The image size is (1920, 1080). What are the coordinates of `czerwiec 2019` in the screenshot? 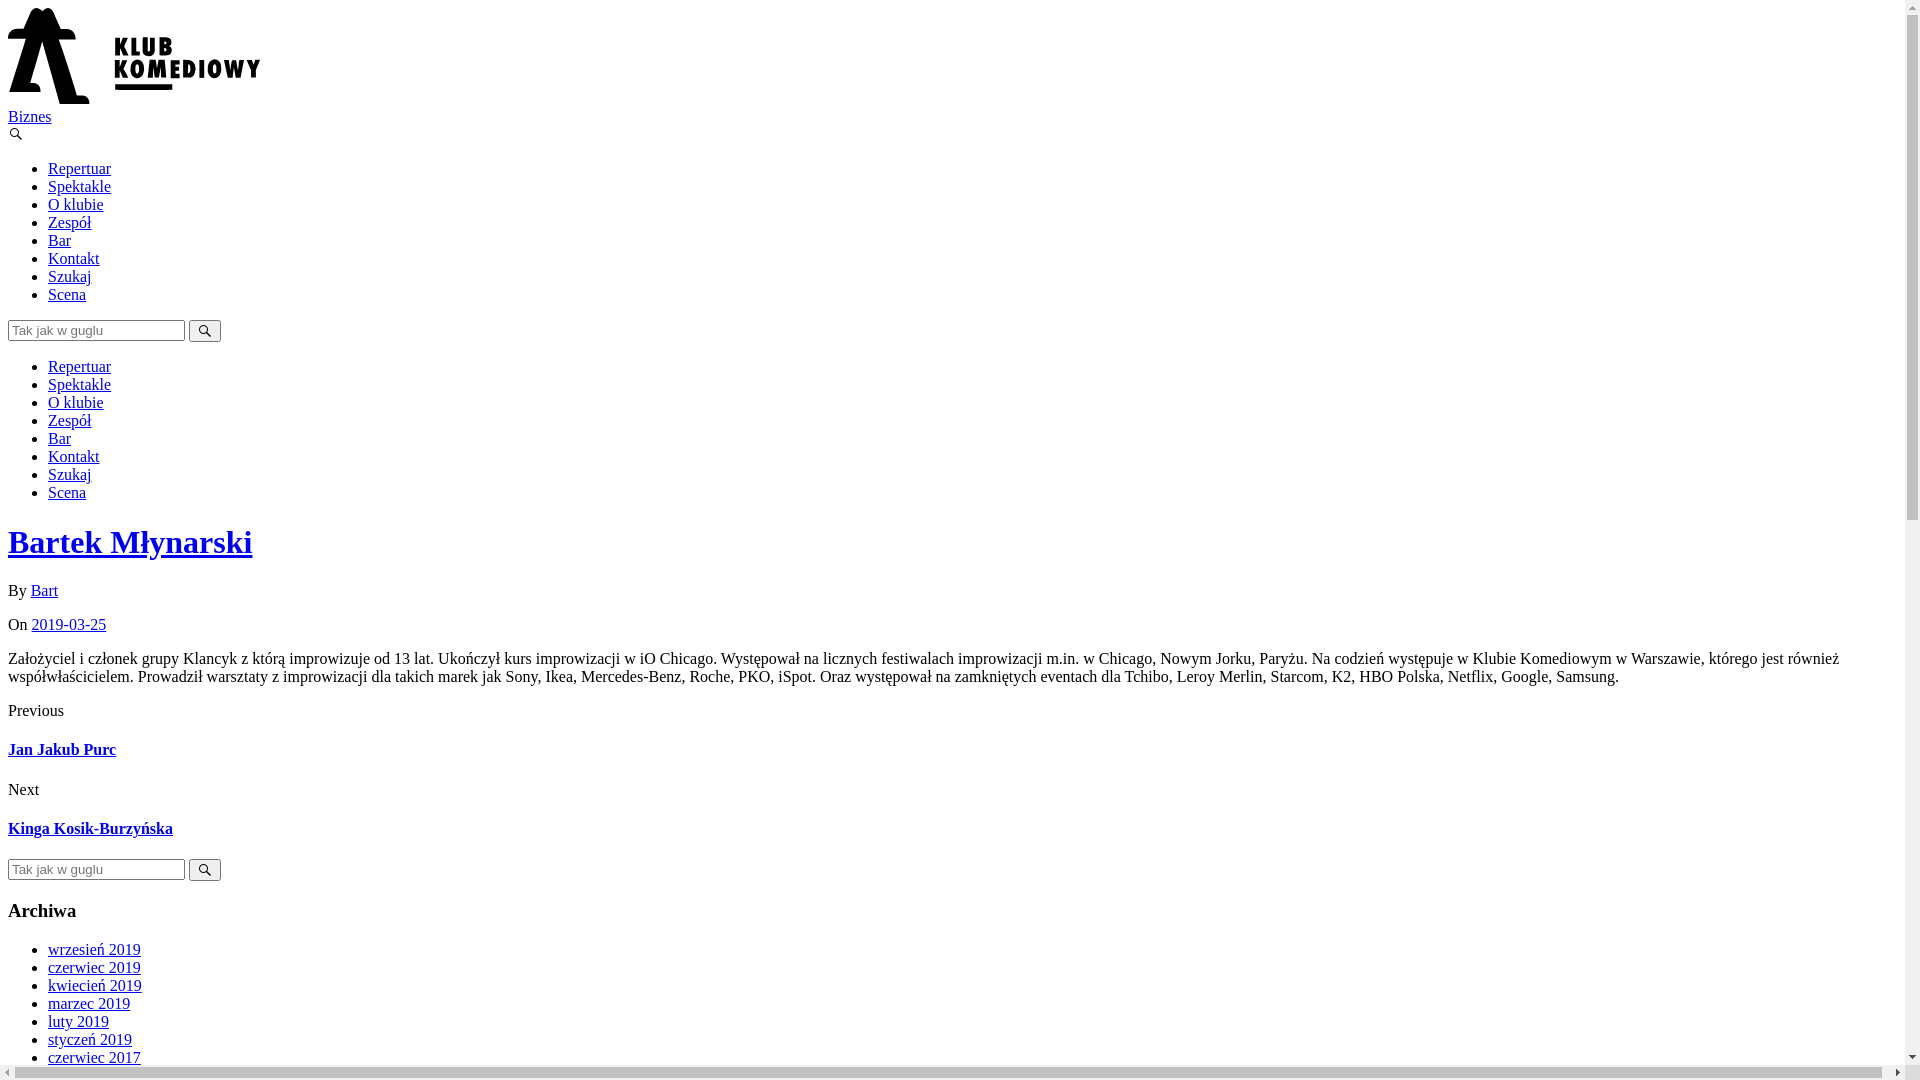 It's located at (94, 968).